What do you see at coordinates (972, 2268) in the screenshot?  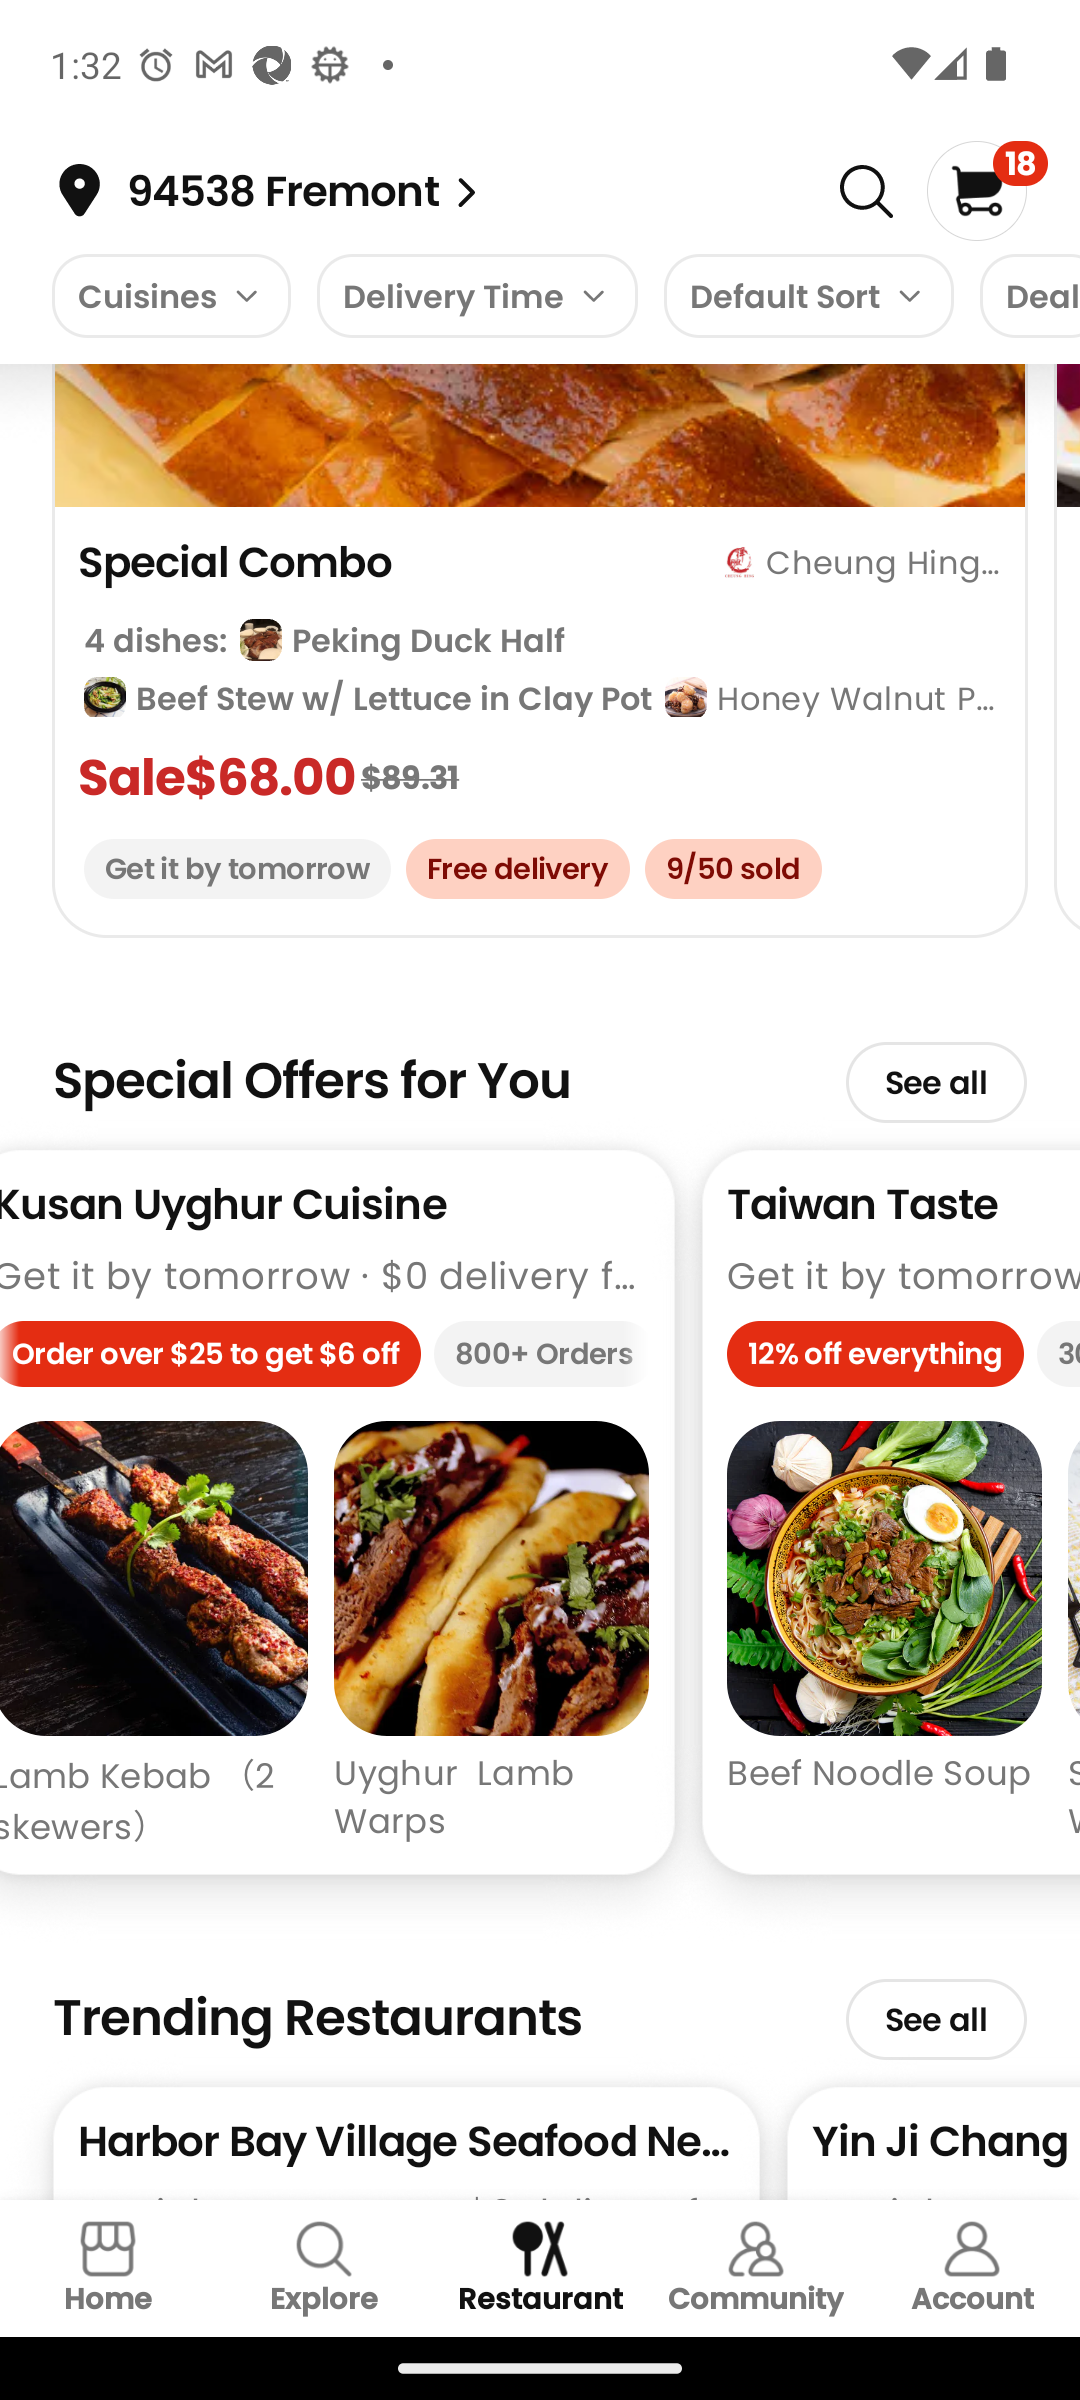 I see `Account` at bounding box center [972, 2268].